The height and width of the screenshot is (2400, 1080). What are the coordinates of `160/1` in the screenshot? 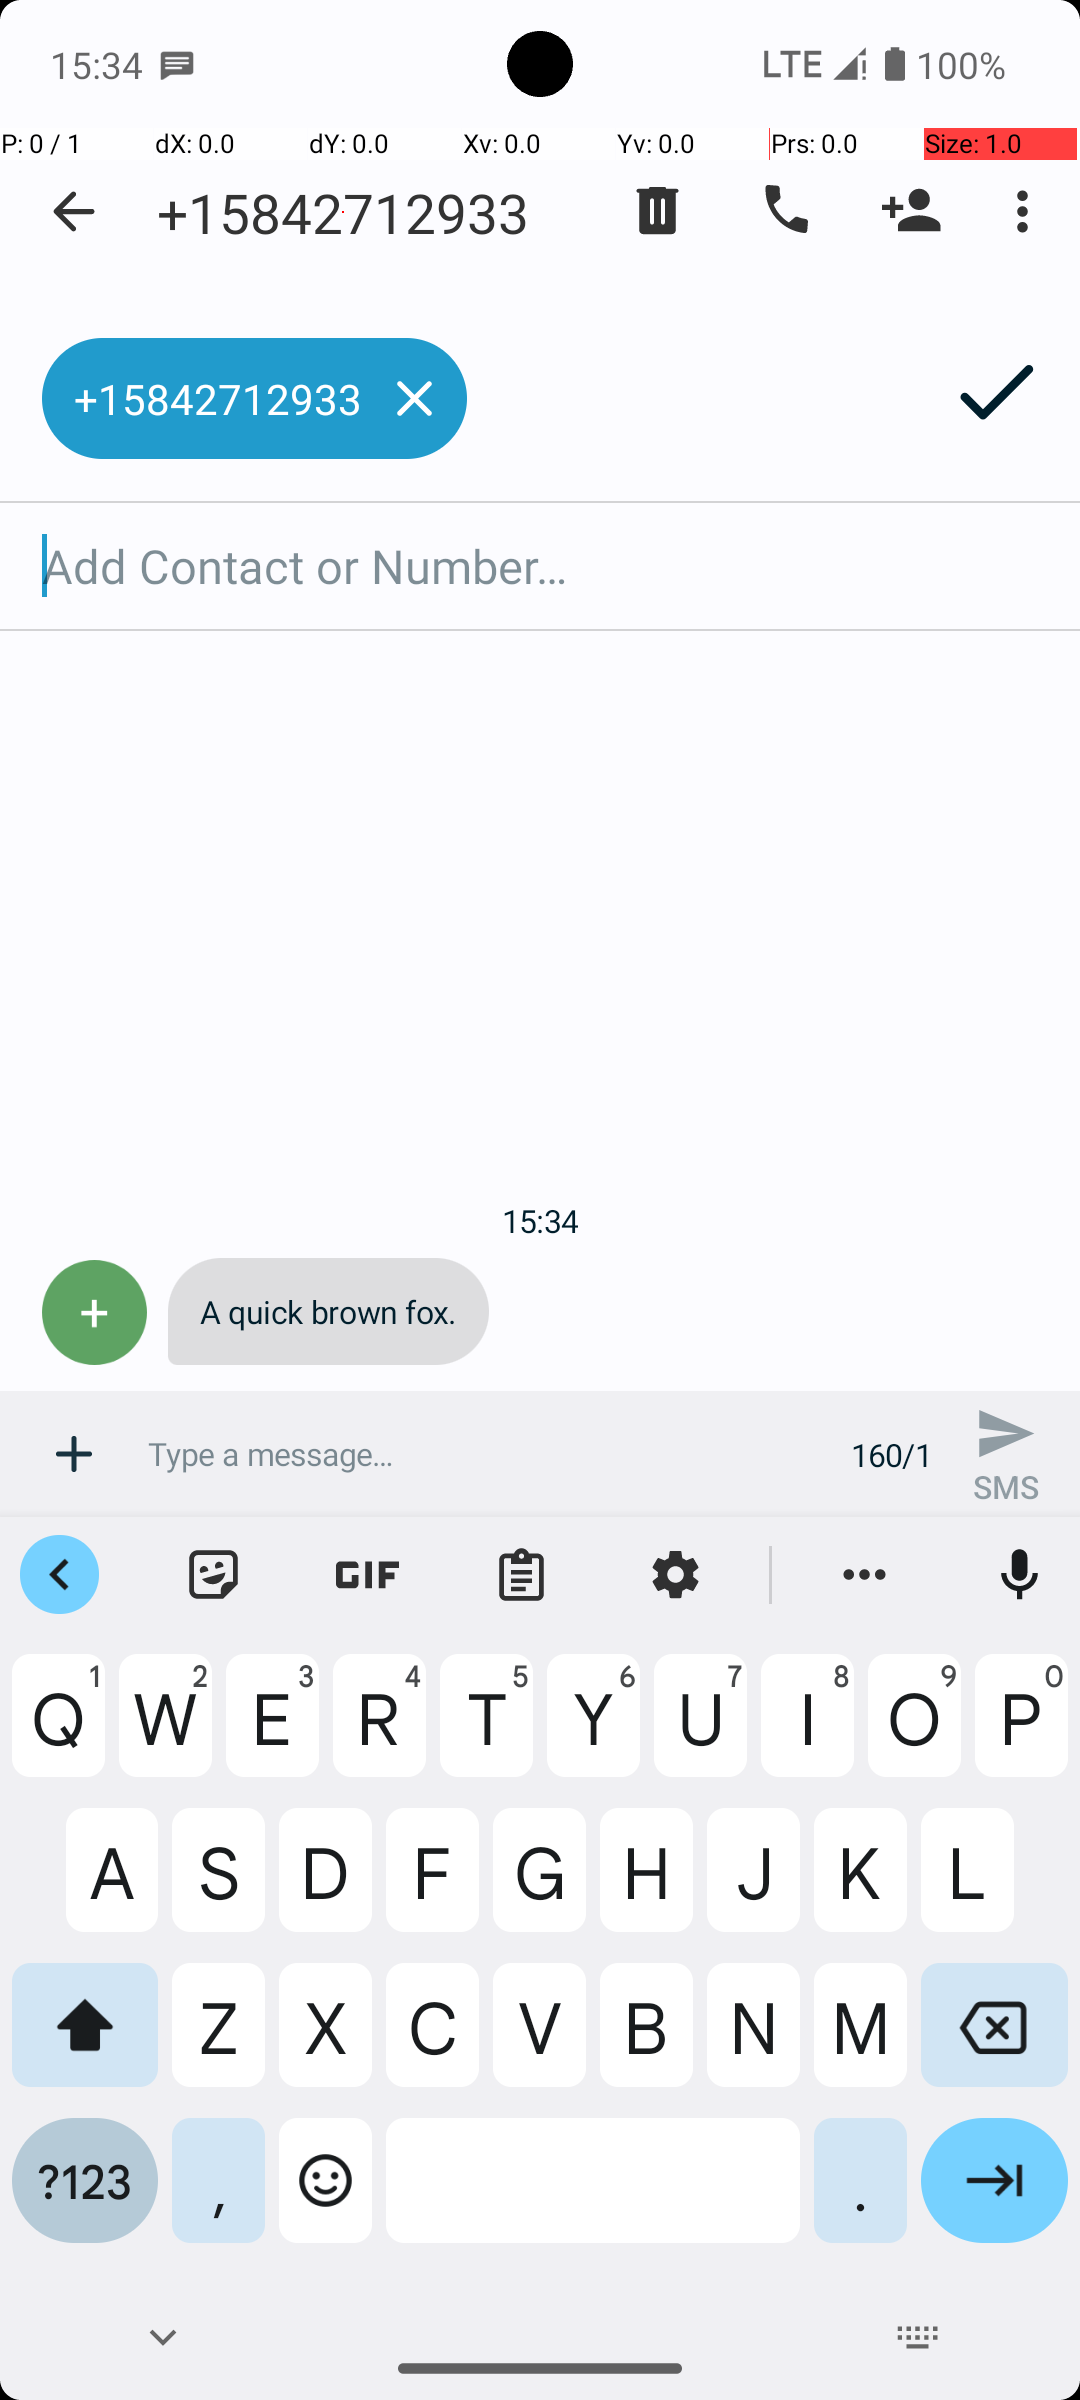 It's located at (892, 1454).